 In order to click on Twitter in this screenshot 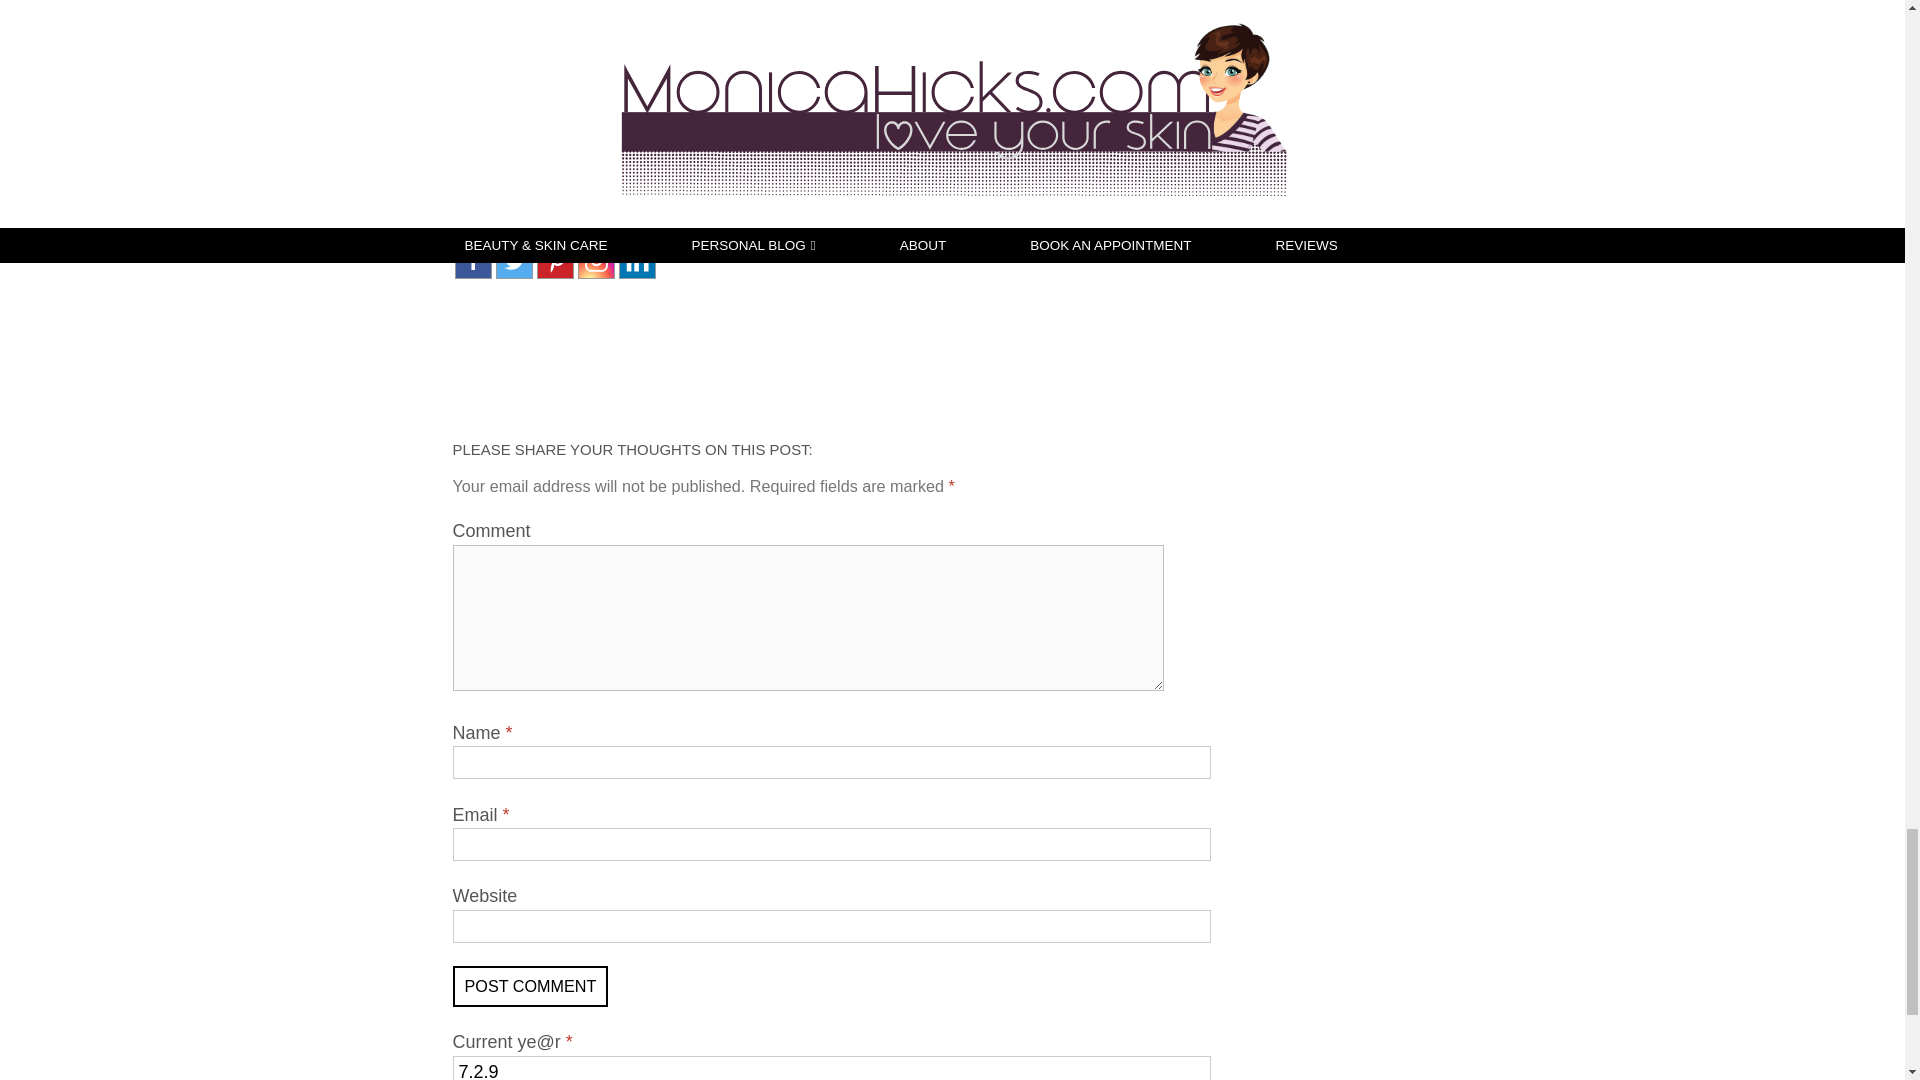, I will do `click(514, 260)`.